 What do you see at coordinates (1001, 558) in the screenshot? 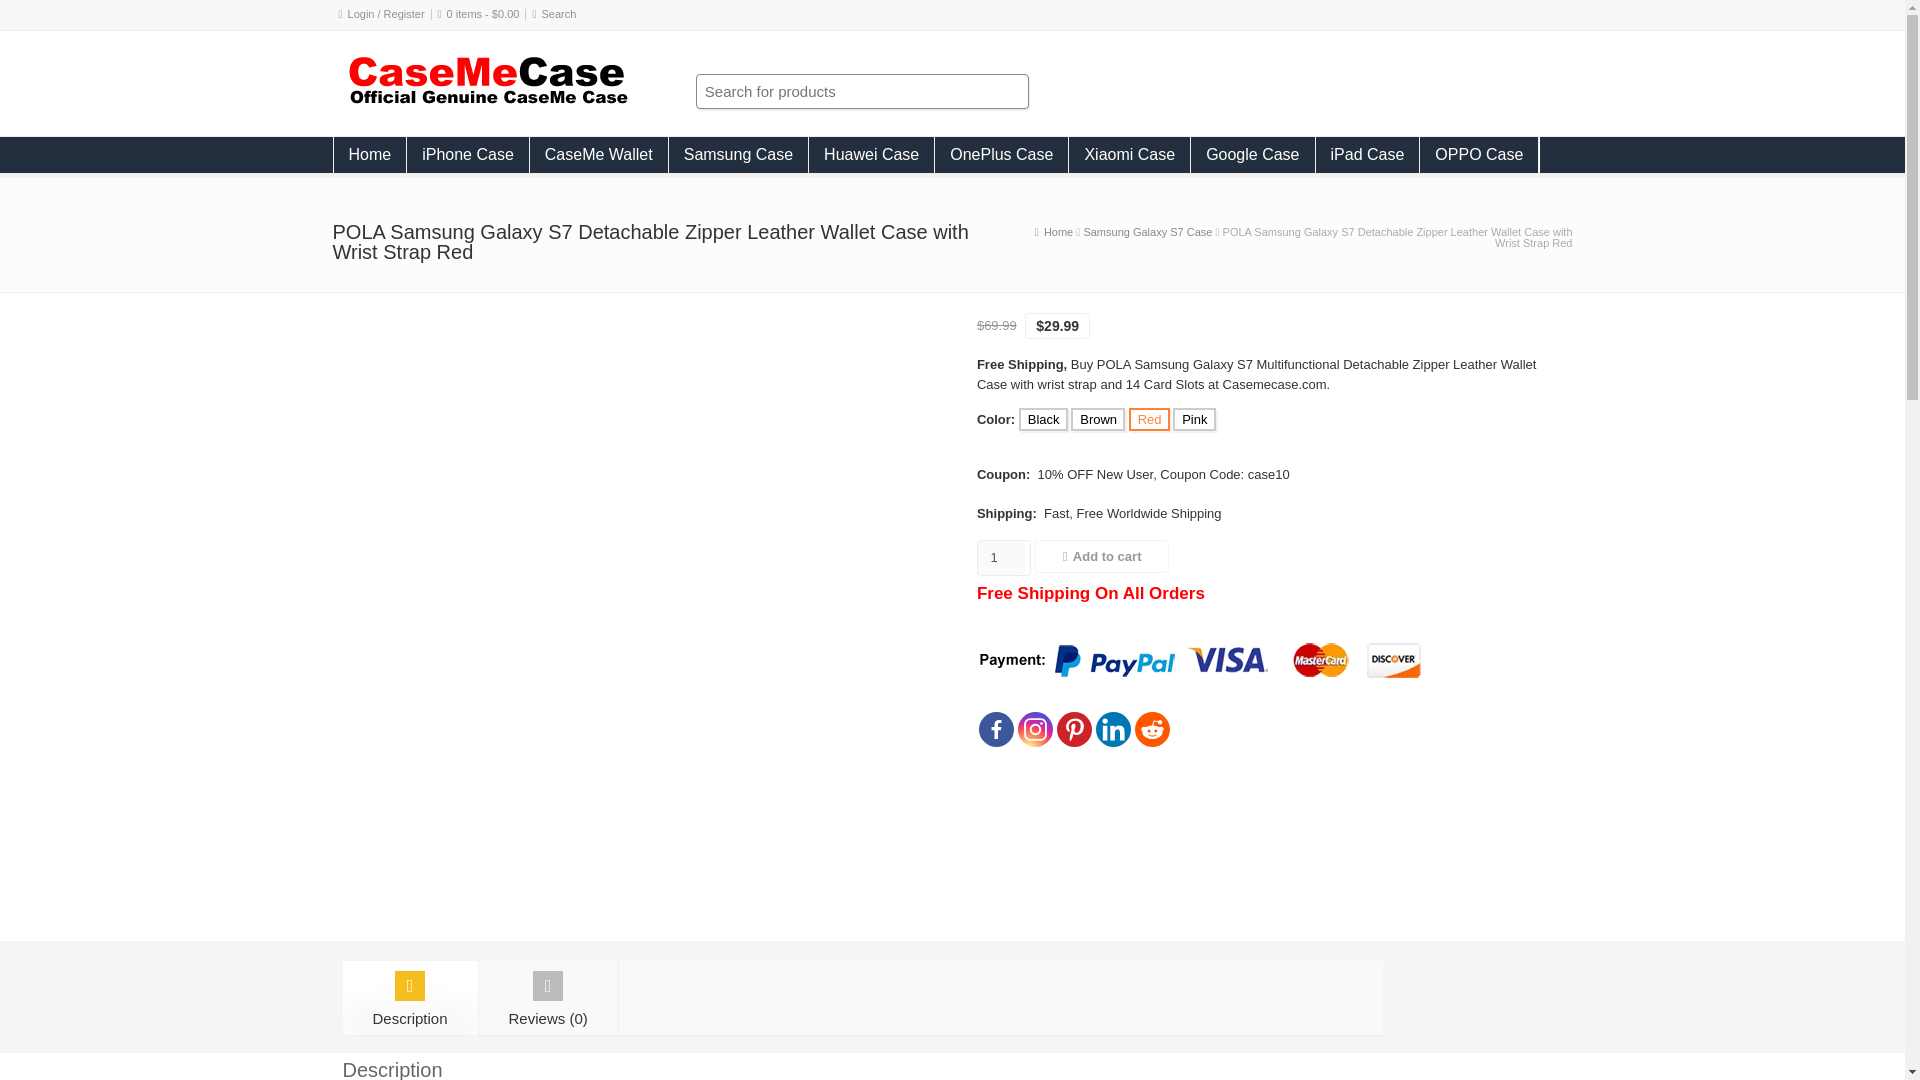
I see `1` at bounding box center [1001, 558].